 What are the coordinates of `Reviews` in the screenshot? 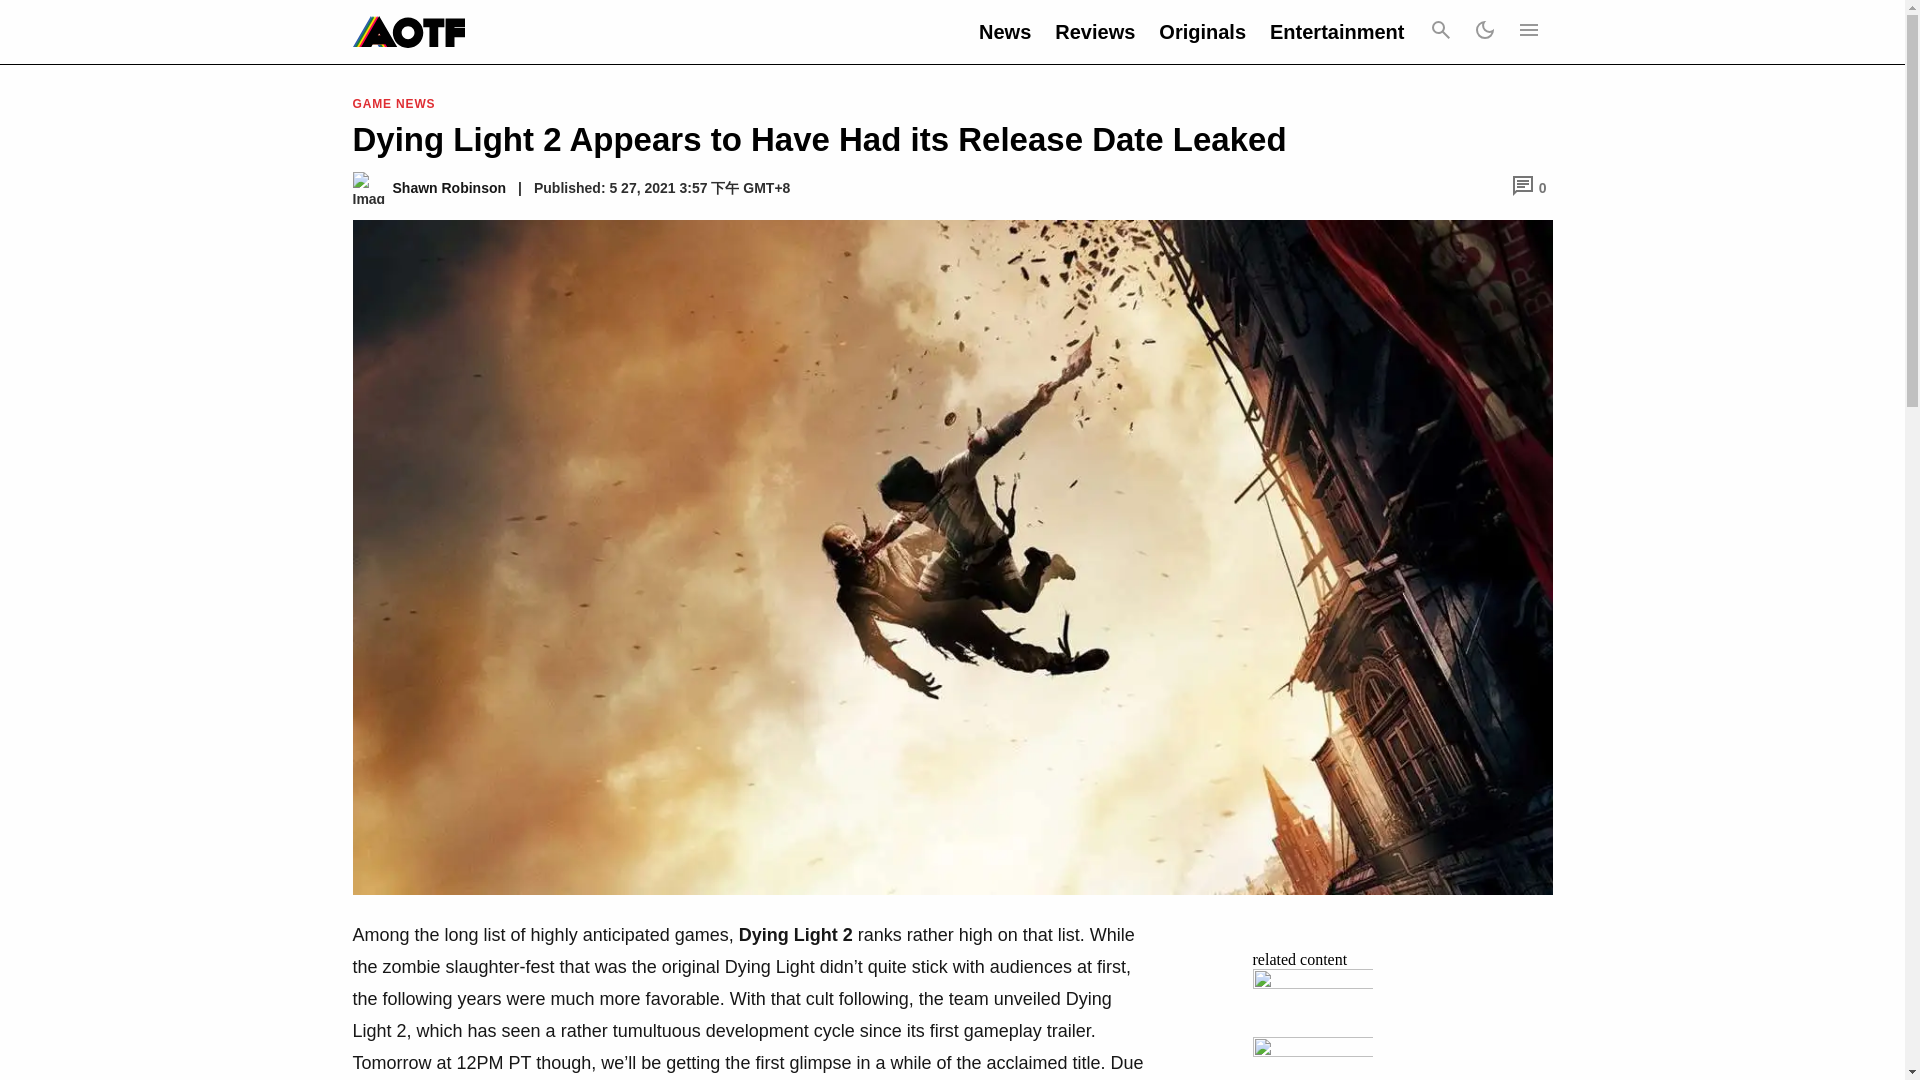 It's located at (1094, 32).